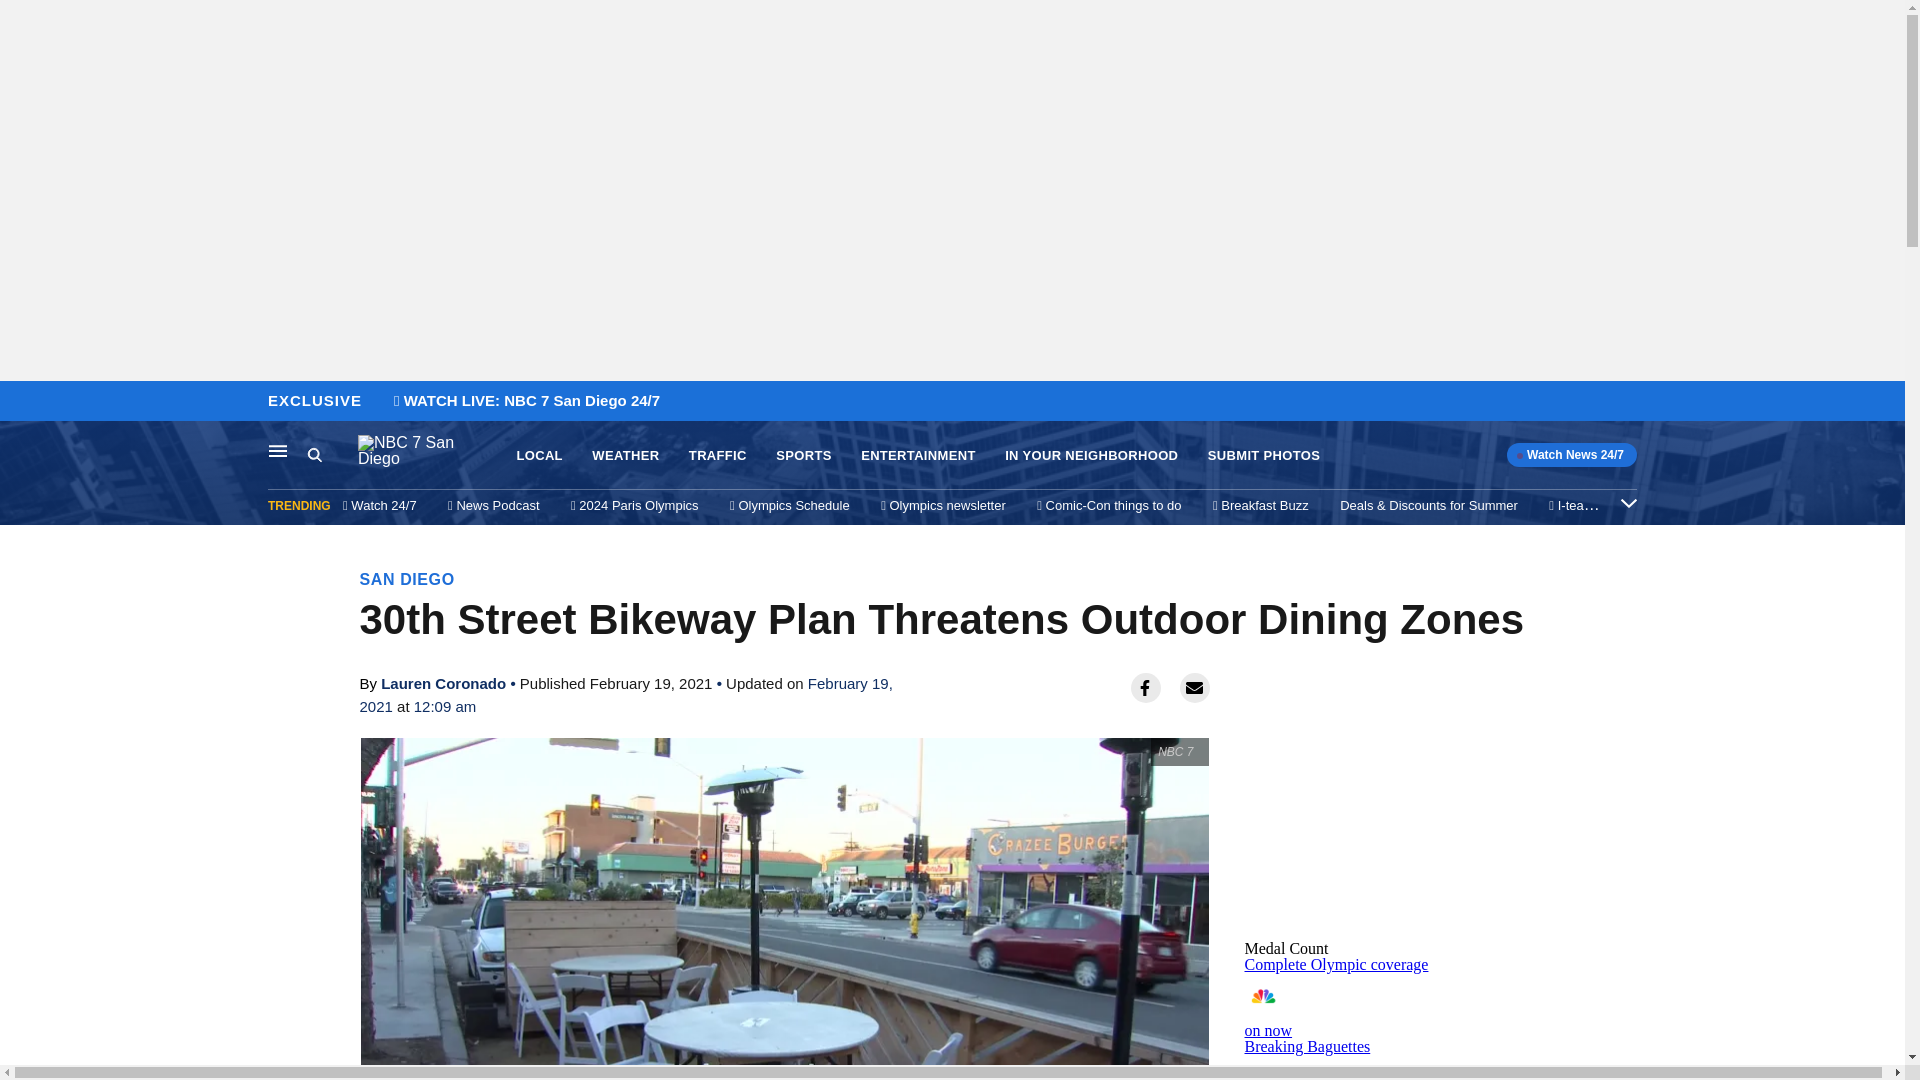  What do you see at coordinates (1264, 456) in the screenshot?
I see `SUBMIT PHOTOS` at bounding box center [1264, 456].